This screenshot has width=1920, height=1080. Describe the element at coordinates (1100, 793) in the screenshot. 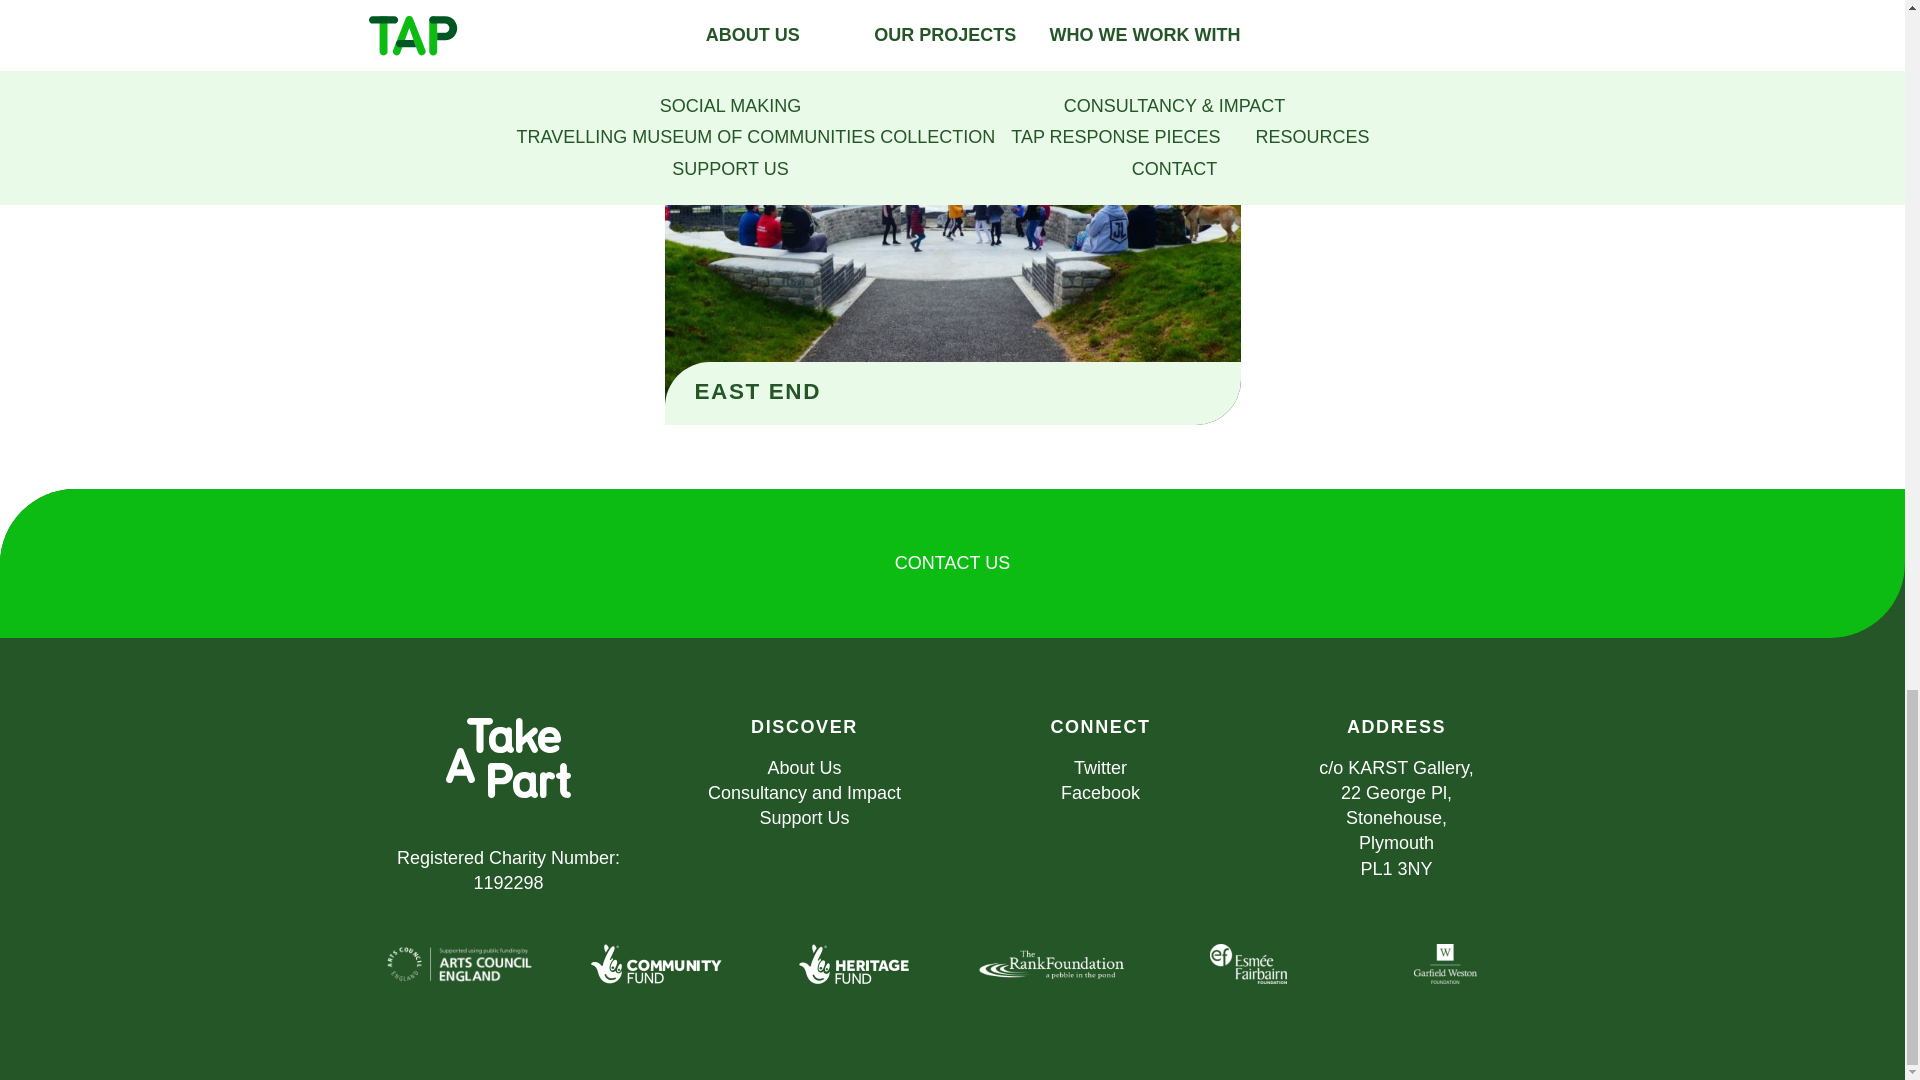

I see `Facebook` at that location.